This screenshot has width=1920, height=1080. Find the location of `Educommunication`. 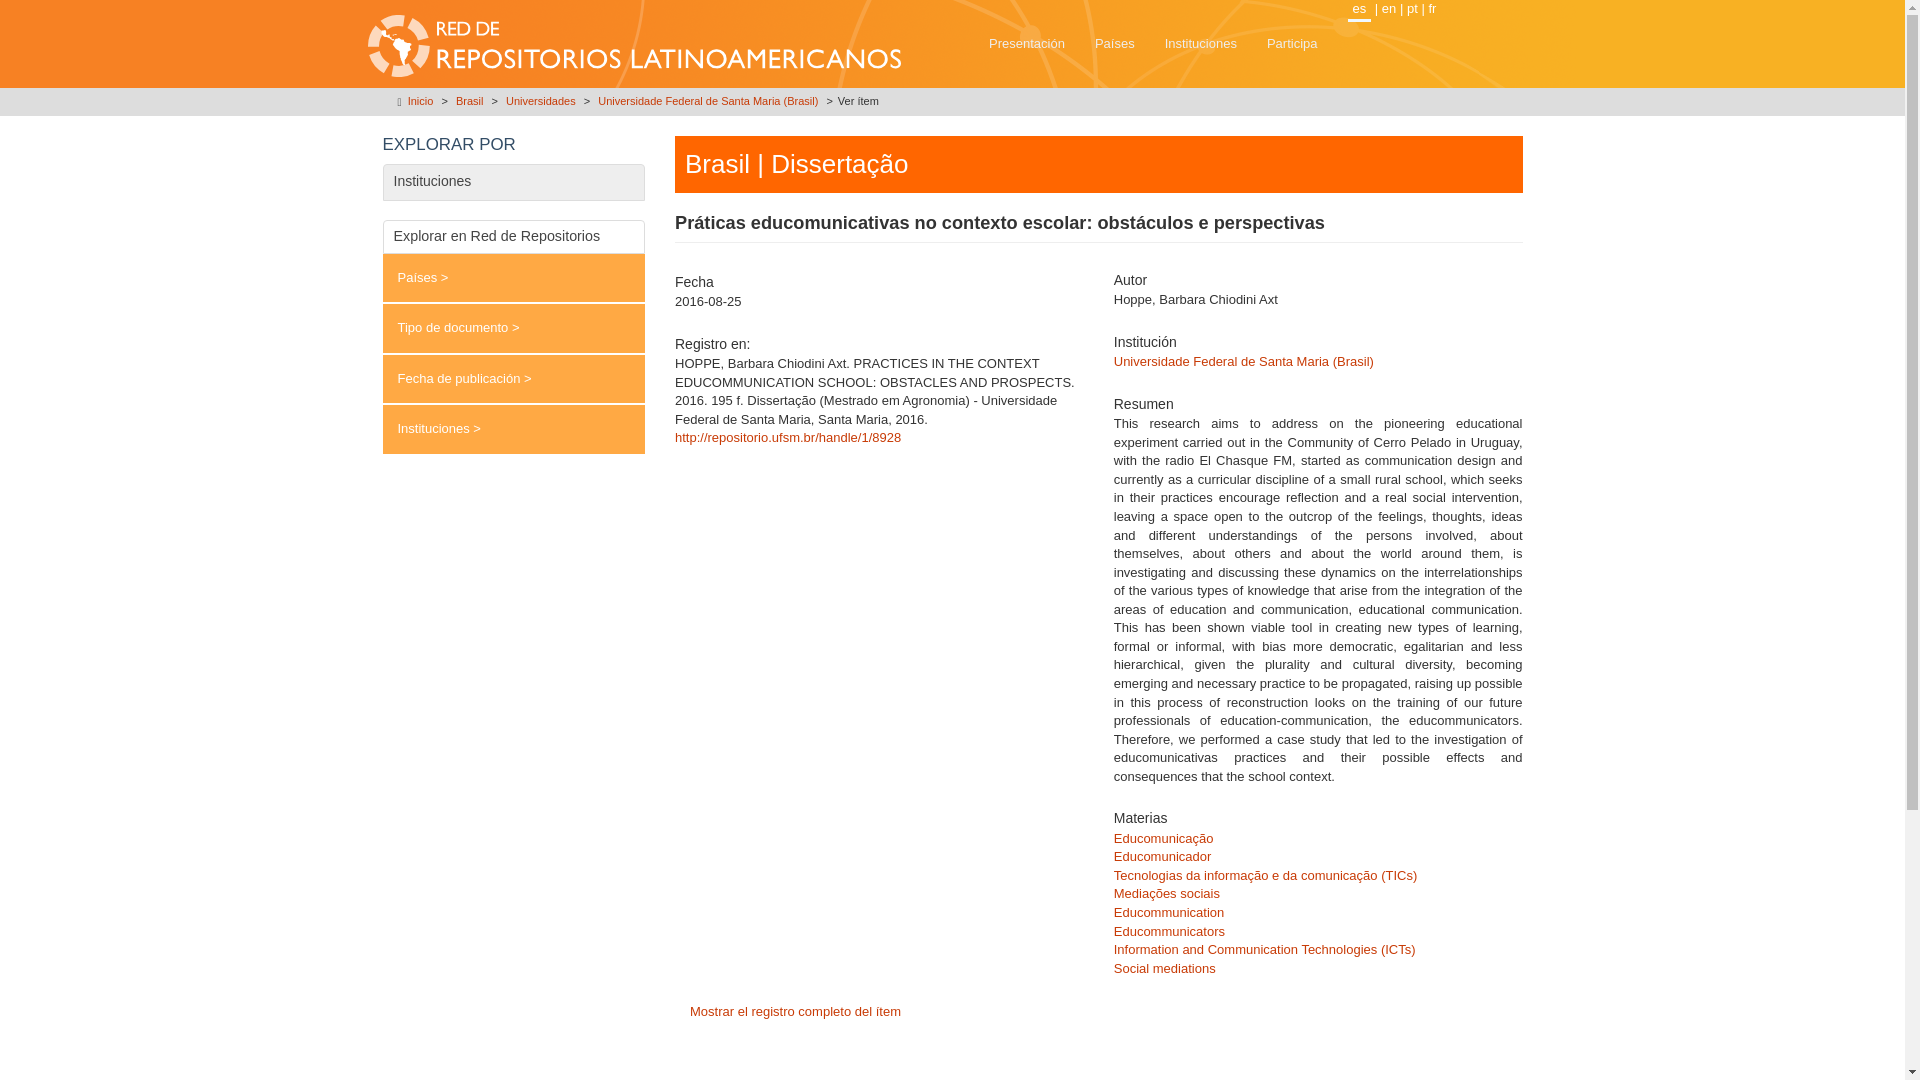

Educommunication is located at coordinates (1168, 912).